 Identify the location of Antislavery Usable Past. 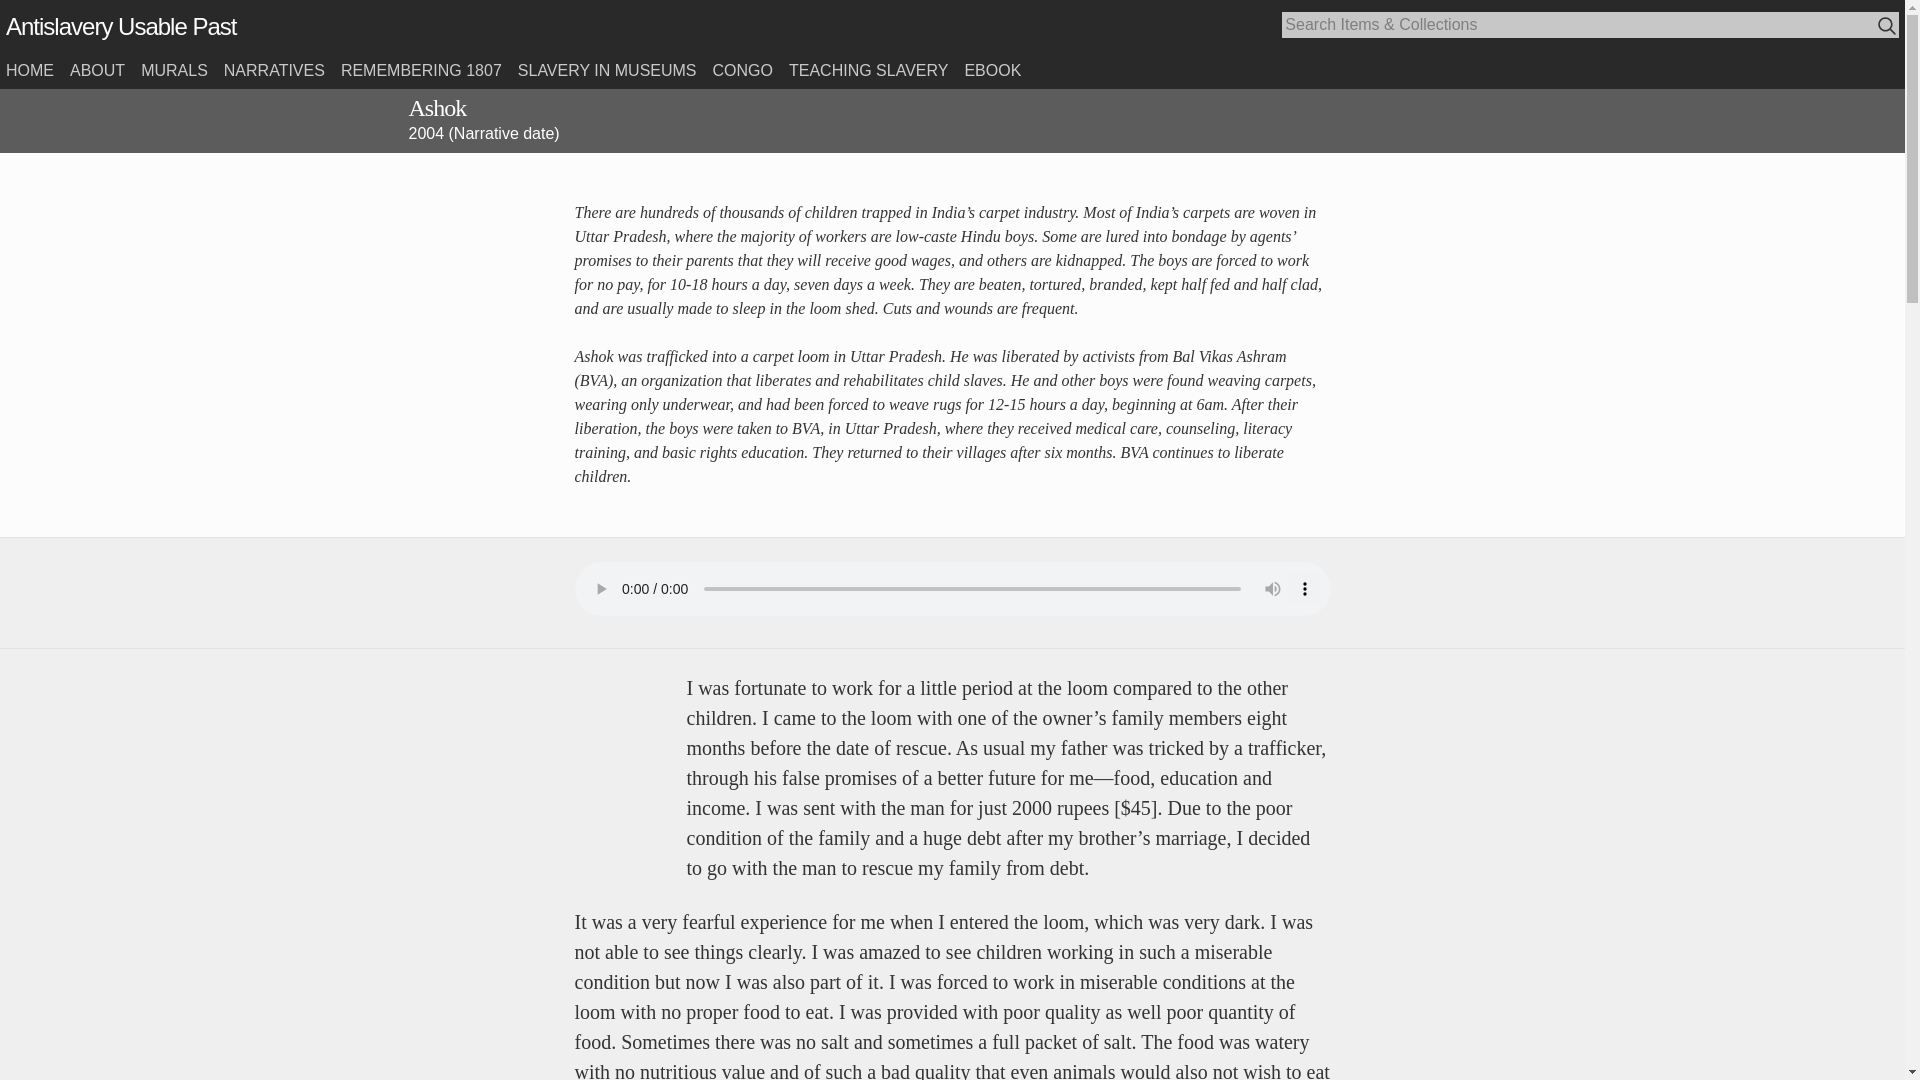
(120, 26).